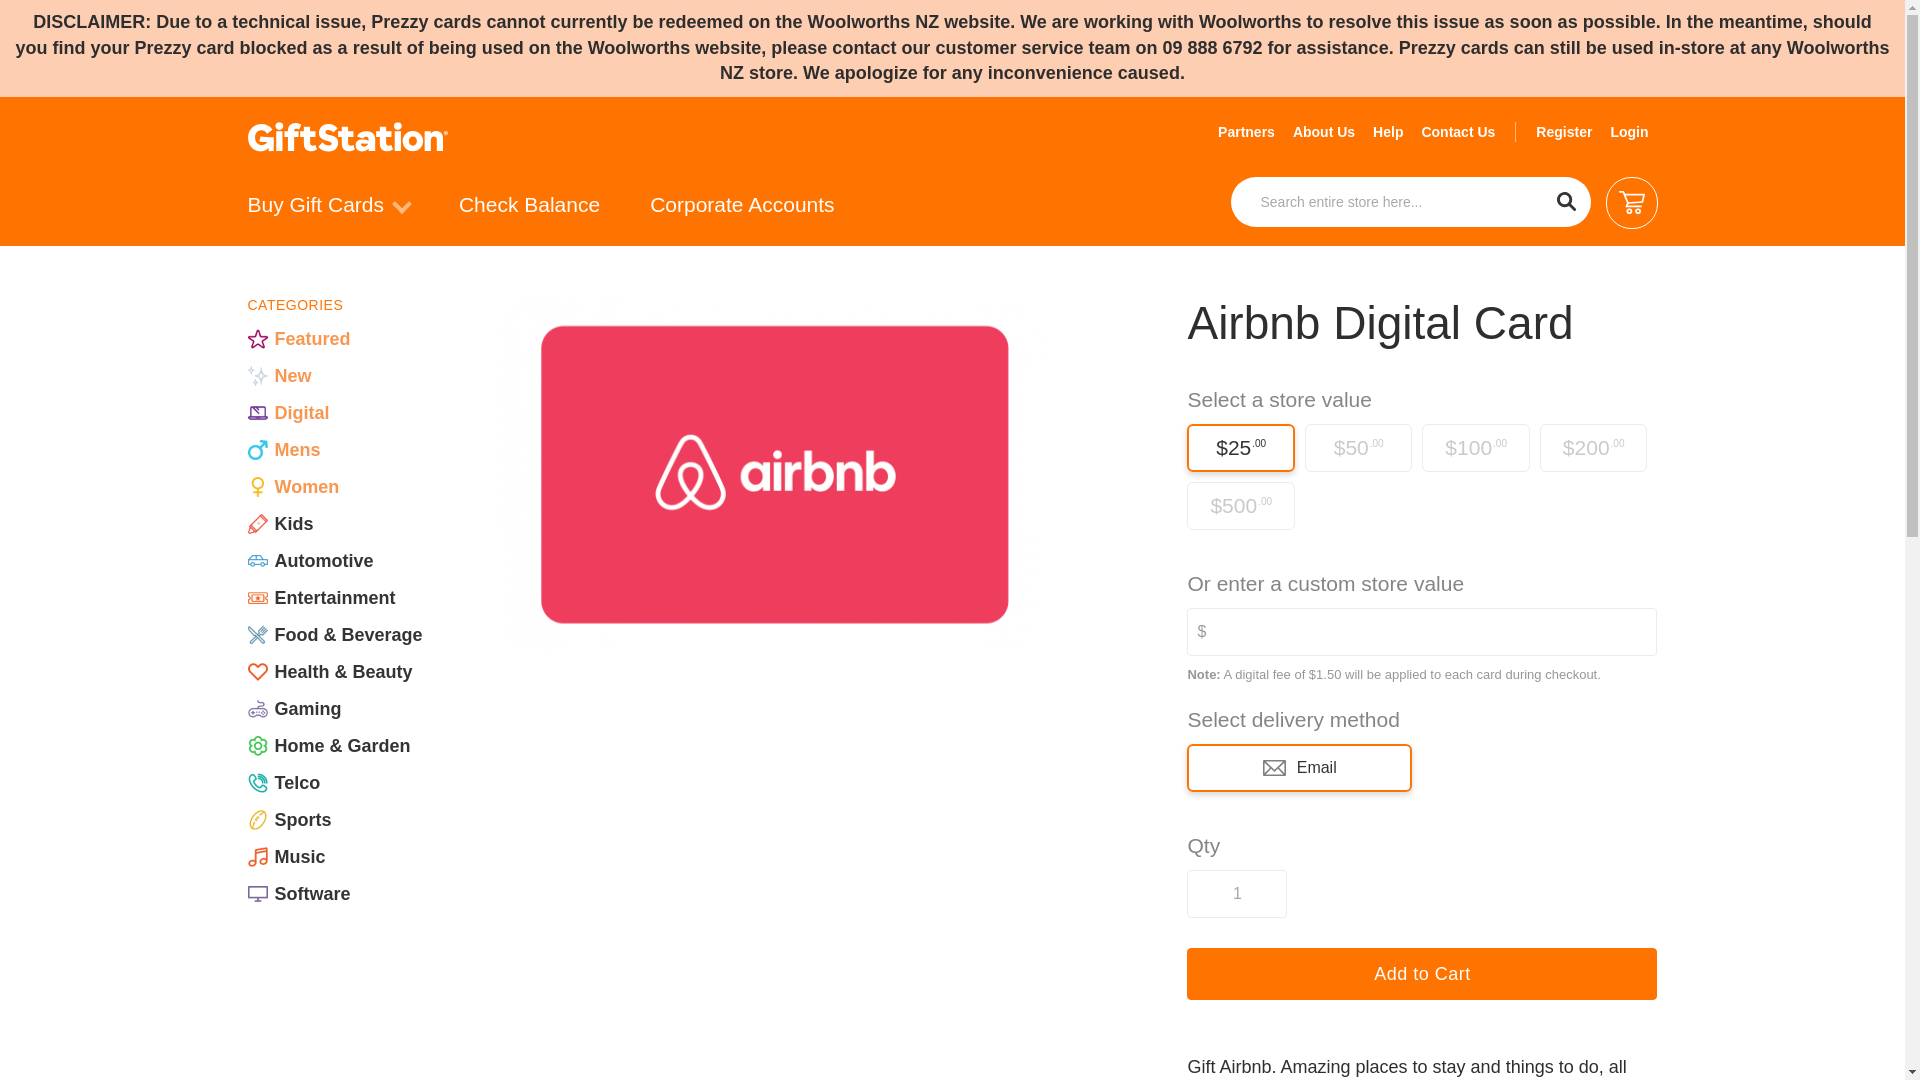  Describe the element at coordinates (1387, 131) in the screenshot. I see `Help` at that location.